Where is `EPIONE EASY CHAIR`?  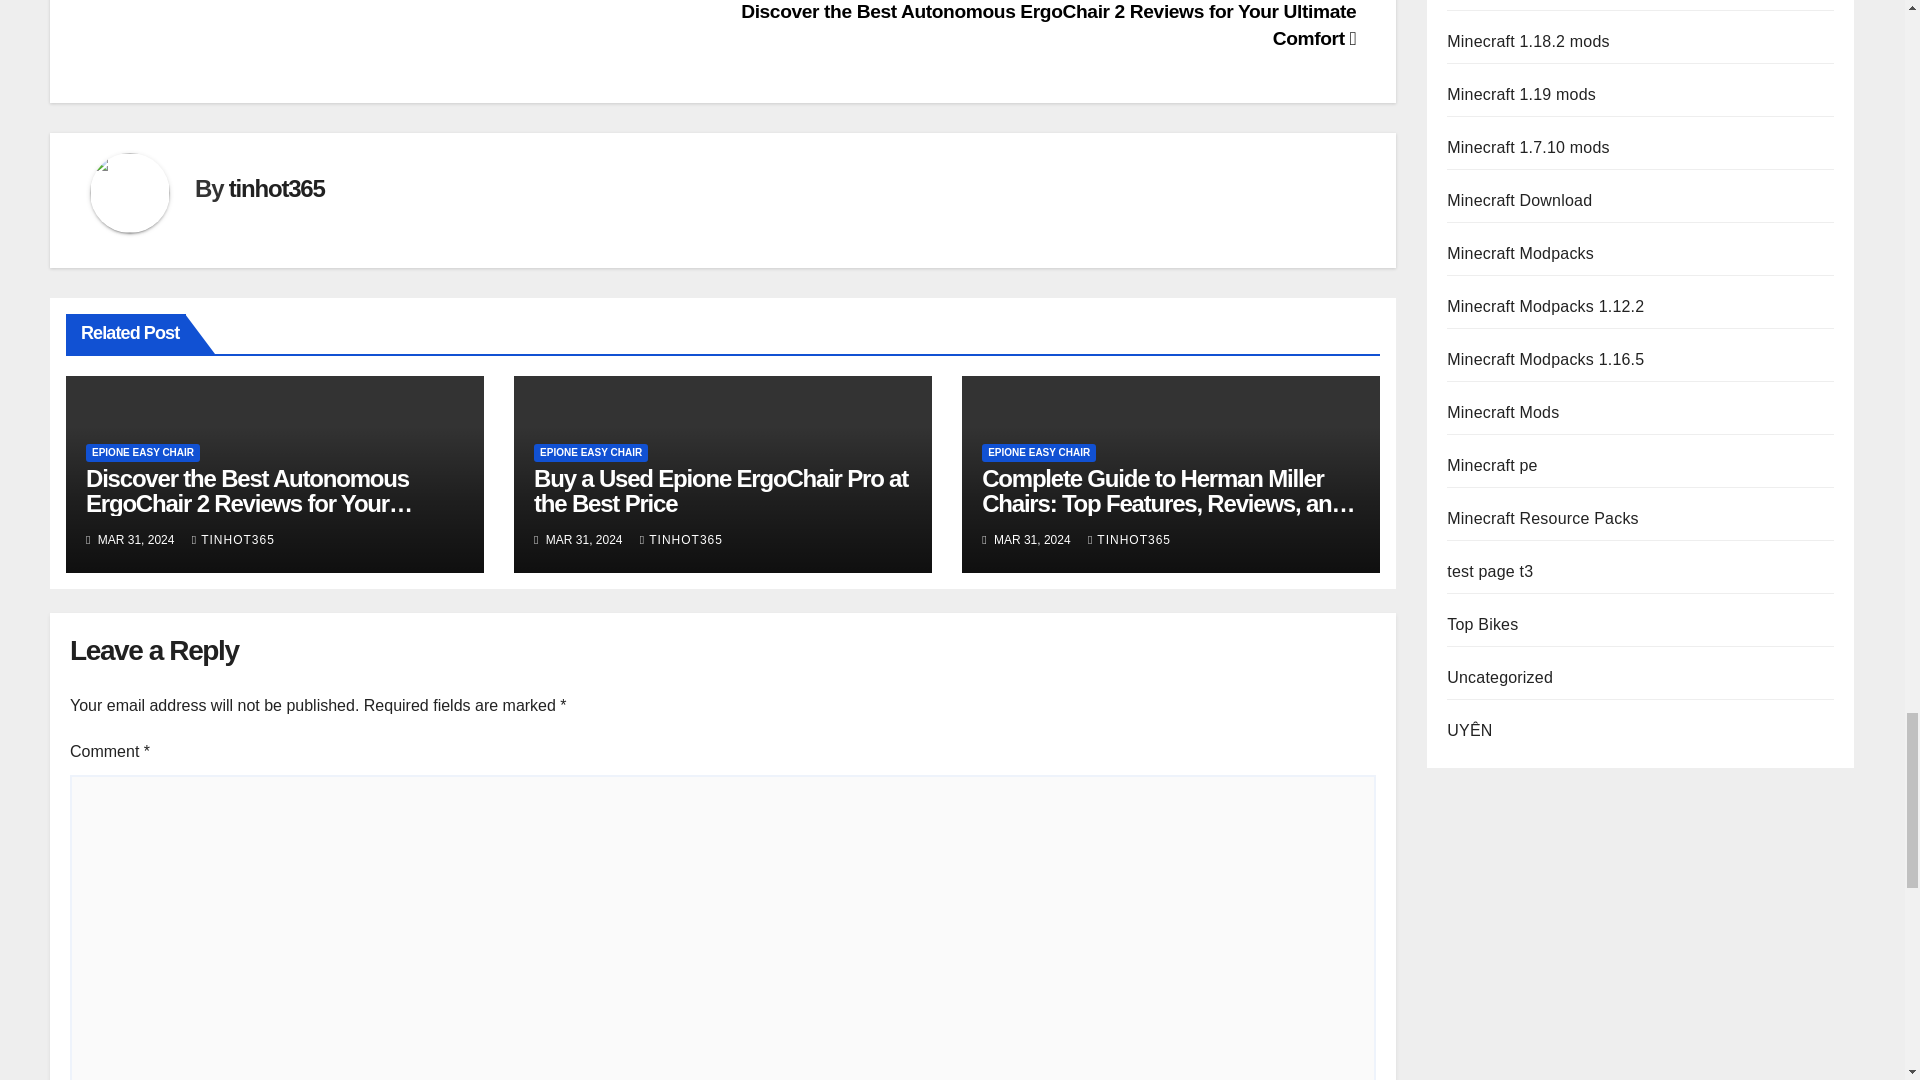 EPIONE EASY CHAIR is located at coordinates (590, 452).